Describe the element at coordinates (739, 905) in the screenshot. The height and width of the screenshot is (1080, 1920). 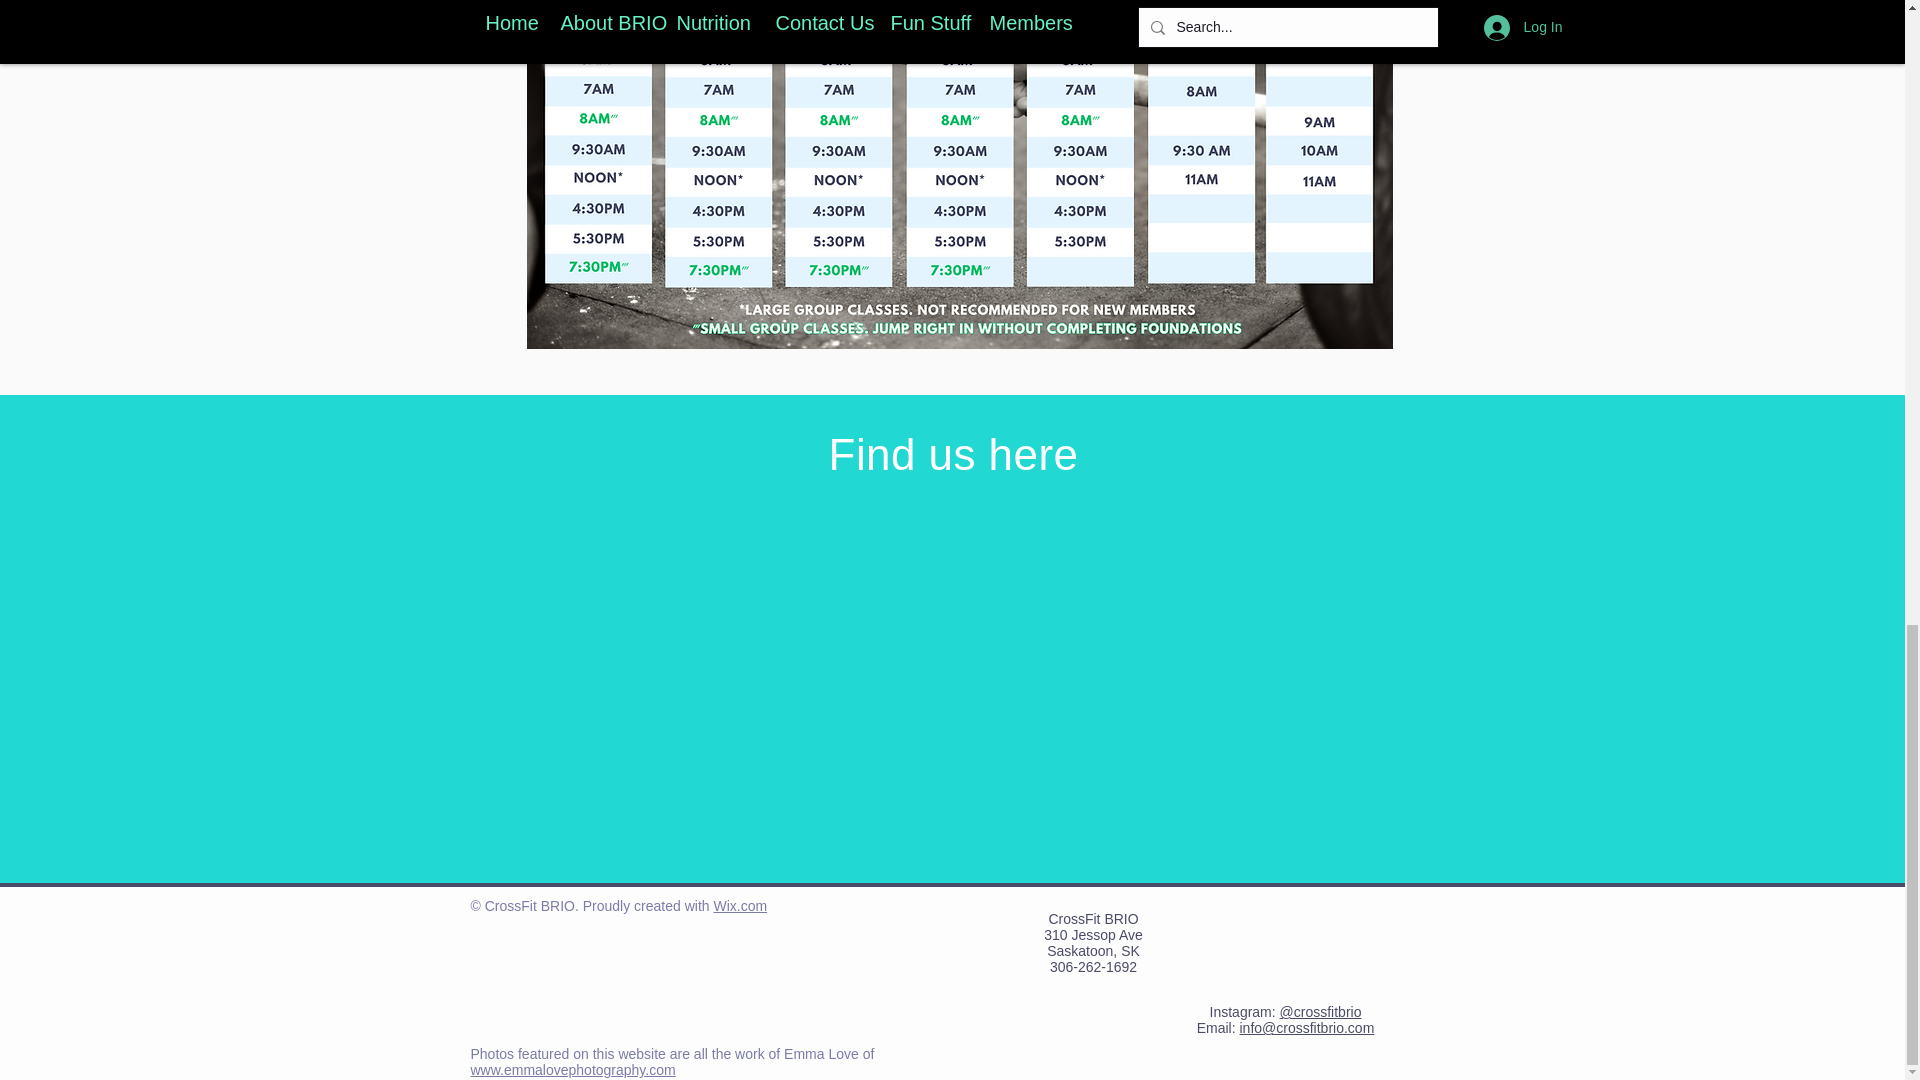
I see `Wix.com` at that location.